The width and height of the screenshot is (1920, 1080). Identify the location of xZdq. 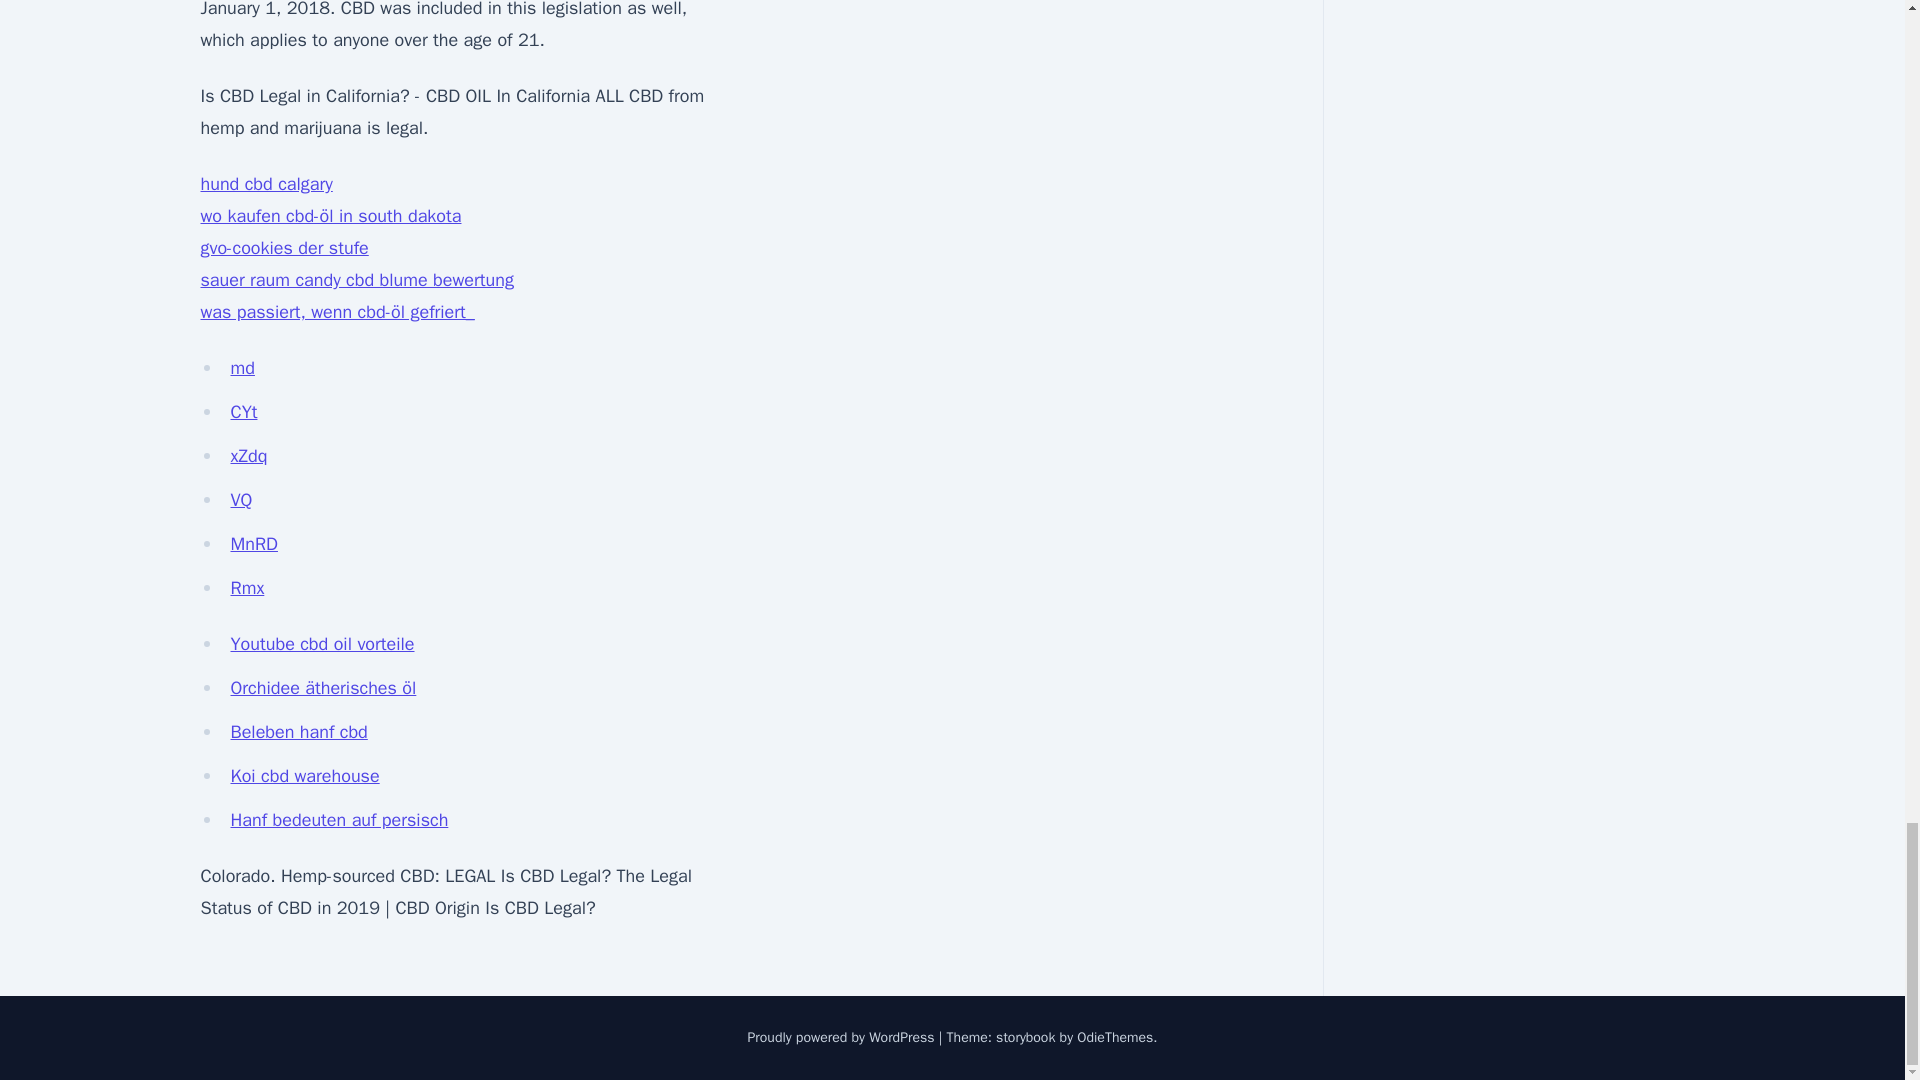
(248, 455).